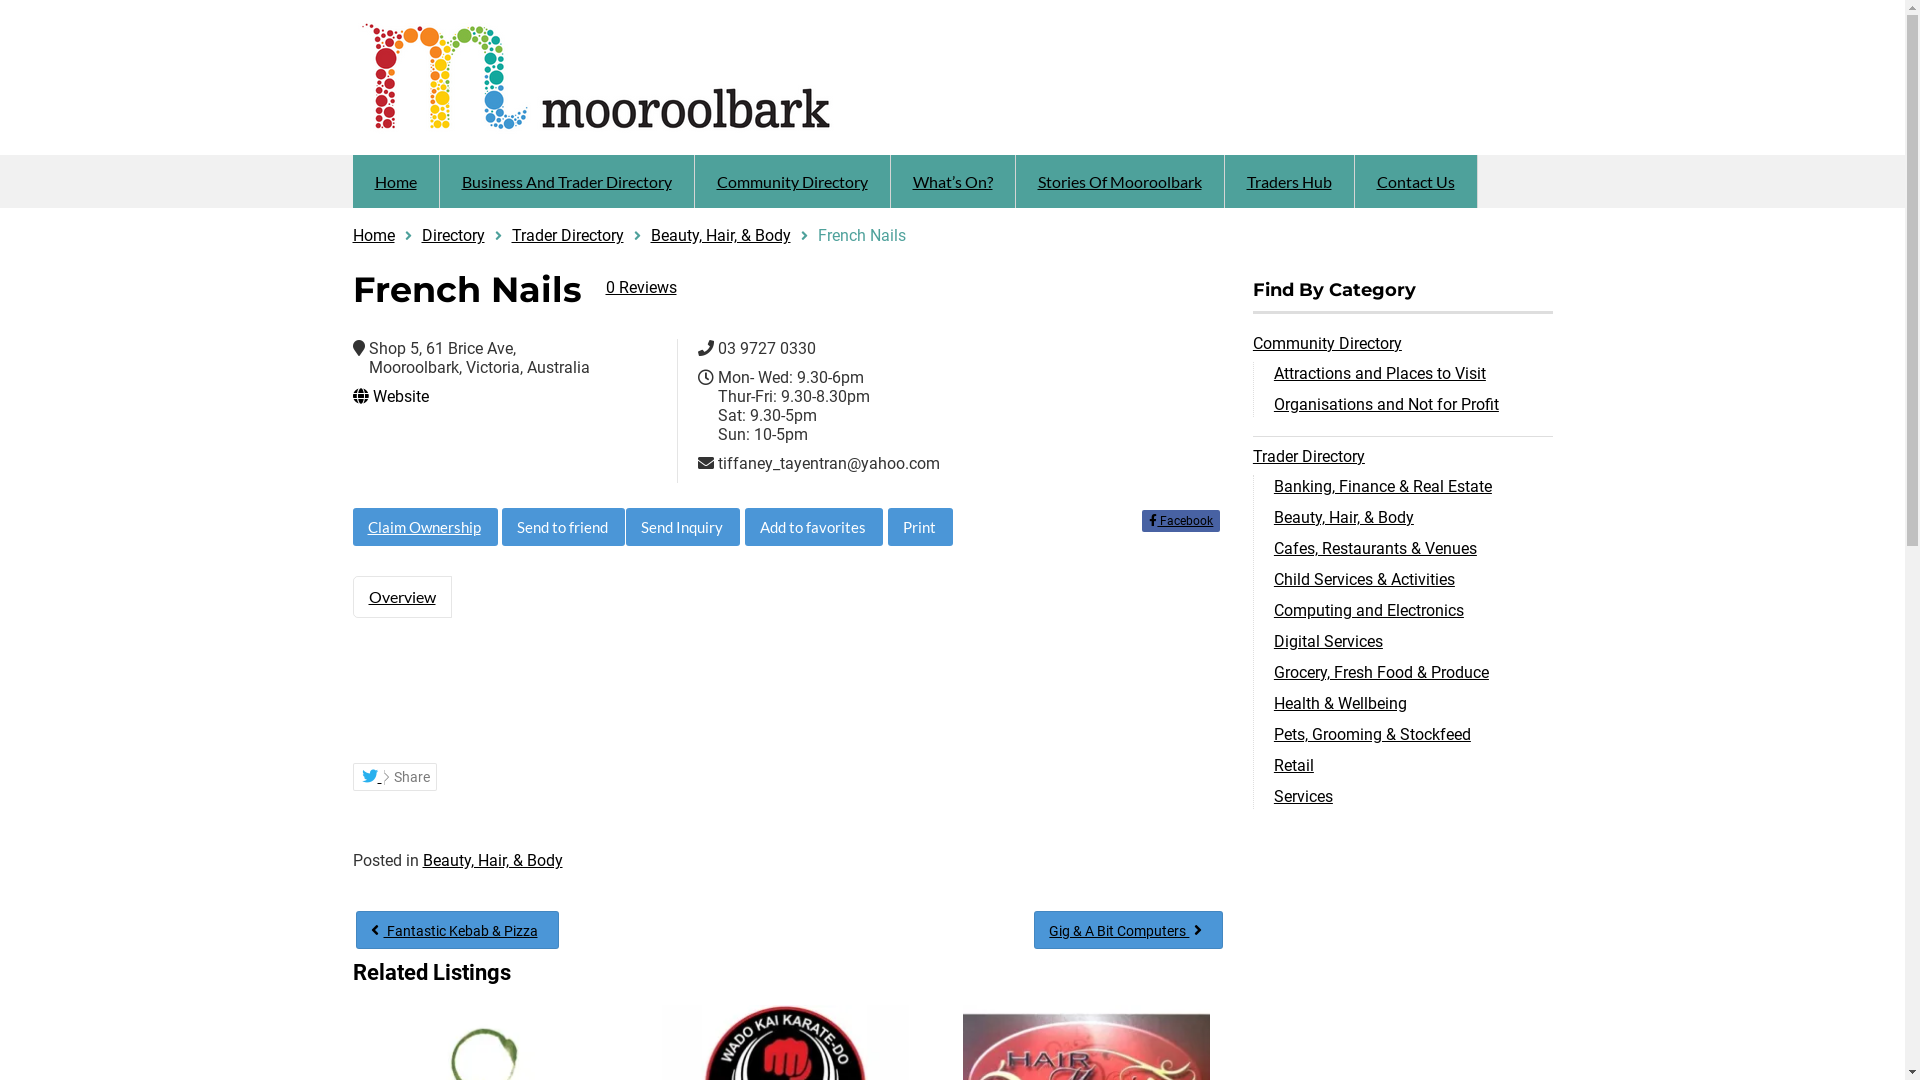 Image resolution: width=1920 pixels, height=1080 pixels. What do you see at coordinates (1372, 734) in the screenshot?
I see `Pets, Grooming & Stockfeed` at bounding box center [1372, 734].